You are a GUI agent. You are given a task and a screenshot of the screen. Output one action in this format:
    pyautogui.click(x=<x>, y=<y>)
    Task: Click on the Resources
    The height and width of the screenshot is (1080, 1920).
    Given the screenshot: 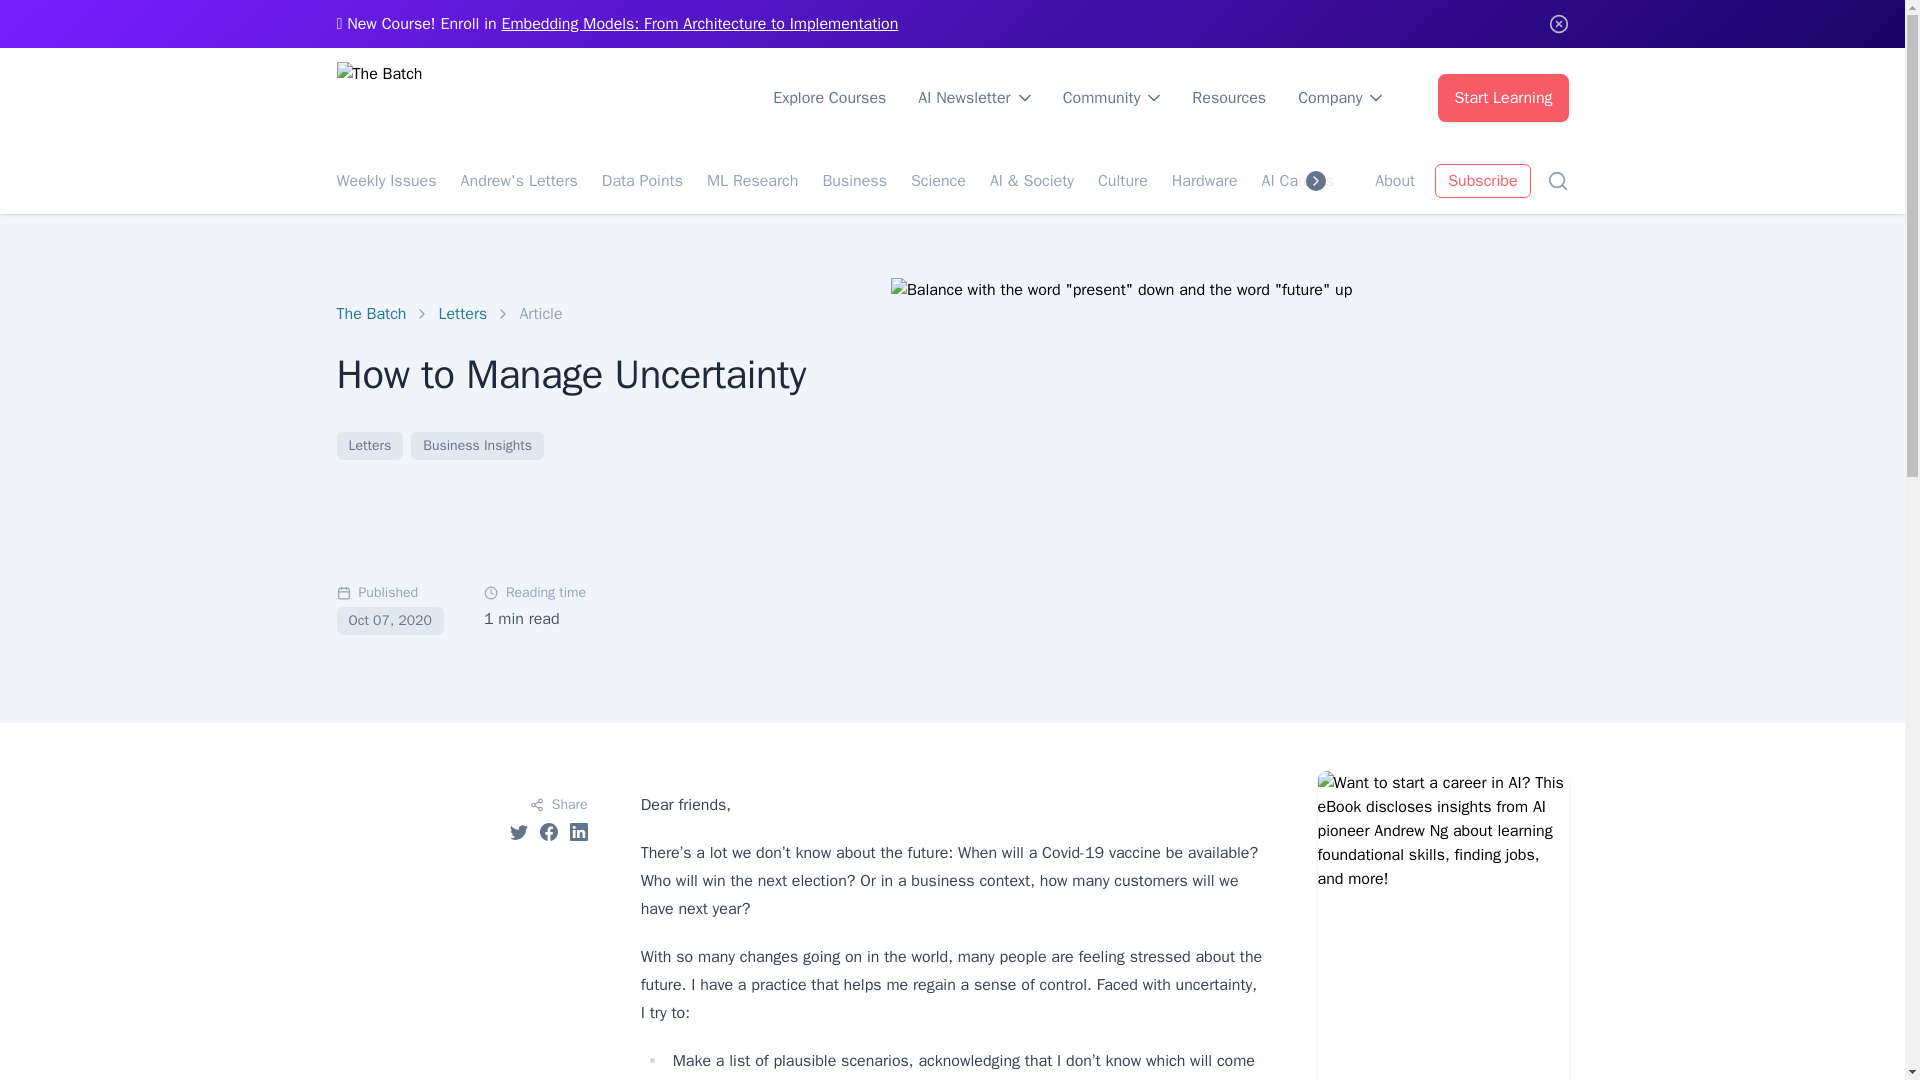 What is the action you would take?
    pyautogui.click(x=1228, y=98)
    